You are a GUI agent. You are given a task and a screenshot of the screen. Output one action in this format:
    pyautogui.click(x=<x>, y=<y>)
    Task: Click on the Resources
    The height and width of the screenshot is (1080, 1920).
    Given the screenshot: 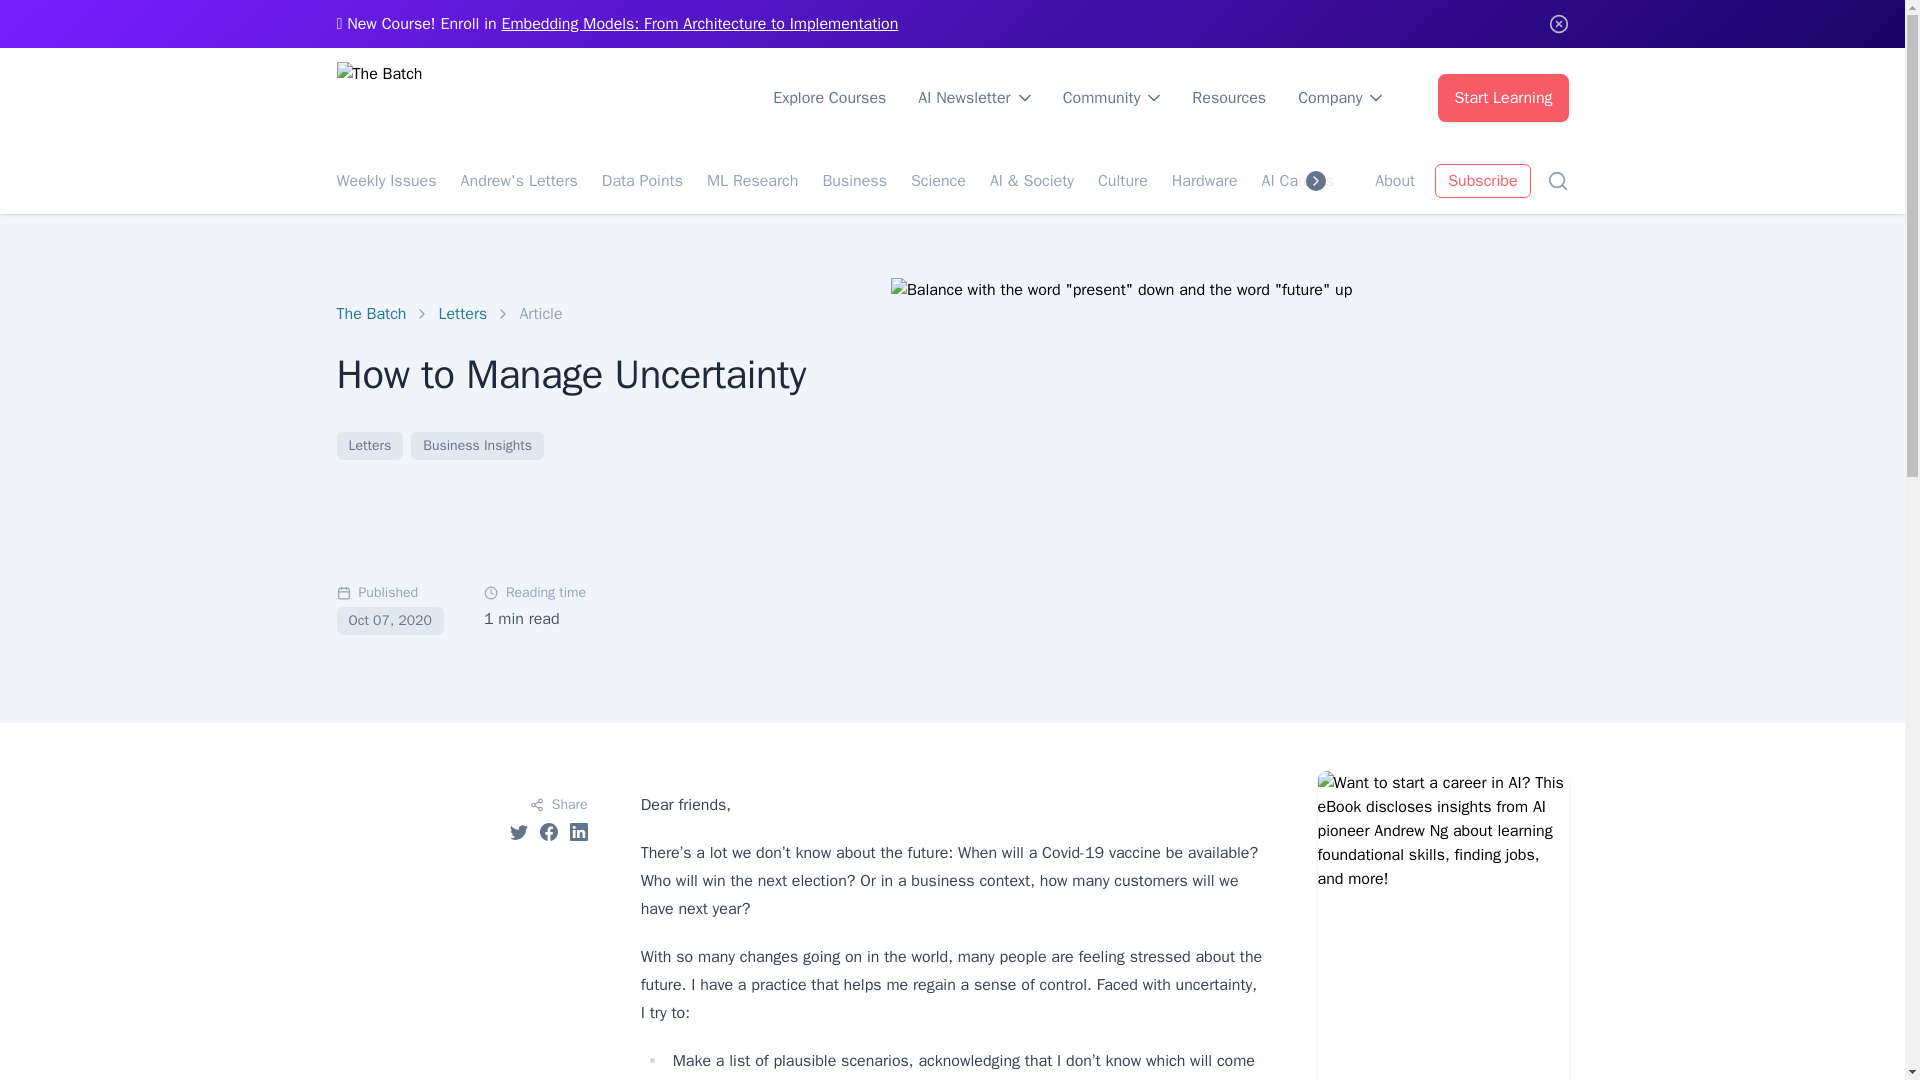 What is the action you would take?
    pyautogui.click(x=1228, y=98)
    